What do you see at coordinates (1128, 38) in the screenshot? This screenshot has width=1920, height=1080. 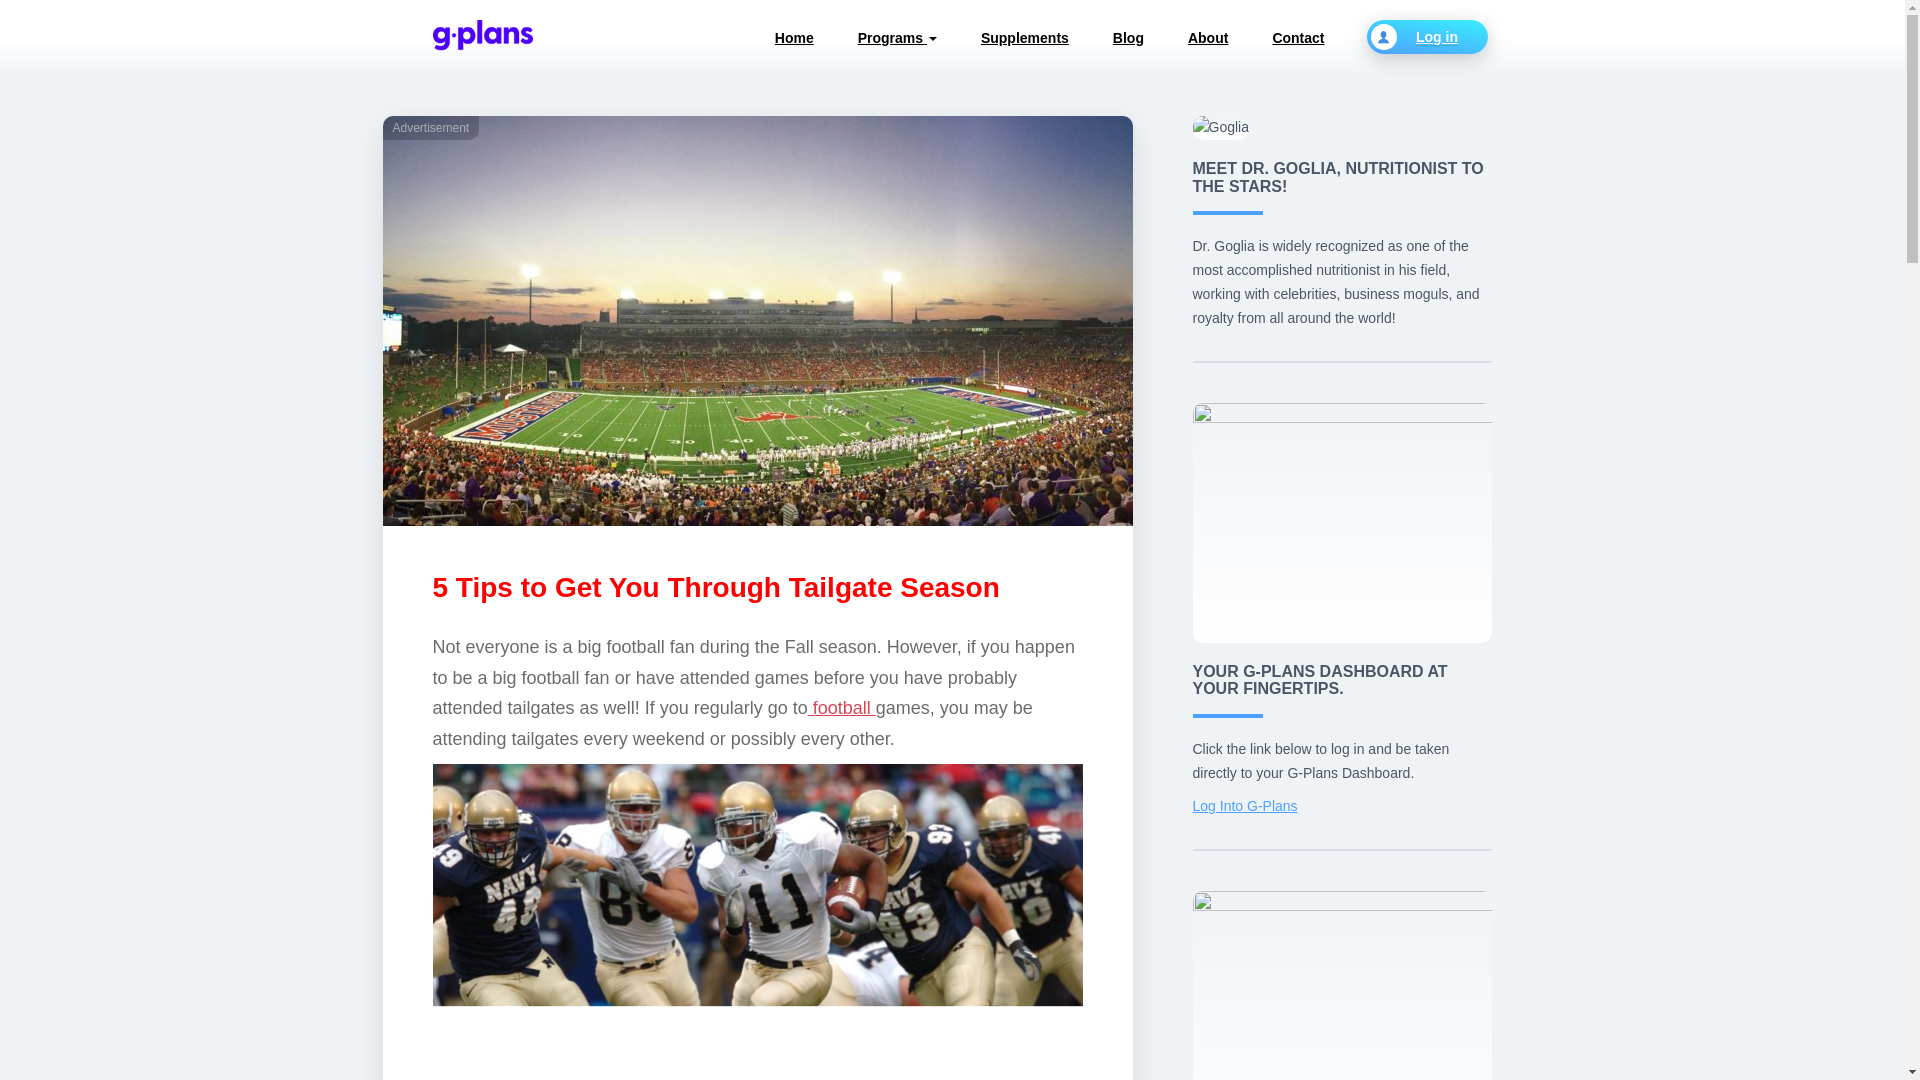 I see `Blog` at bounding box center [1128, 38].